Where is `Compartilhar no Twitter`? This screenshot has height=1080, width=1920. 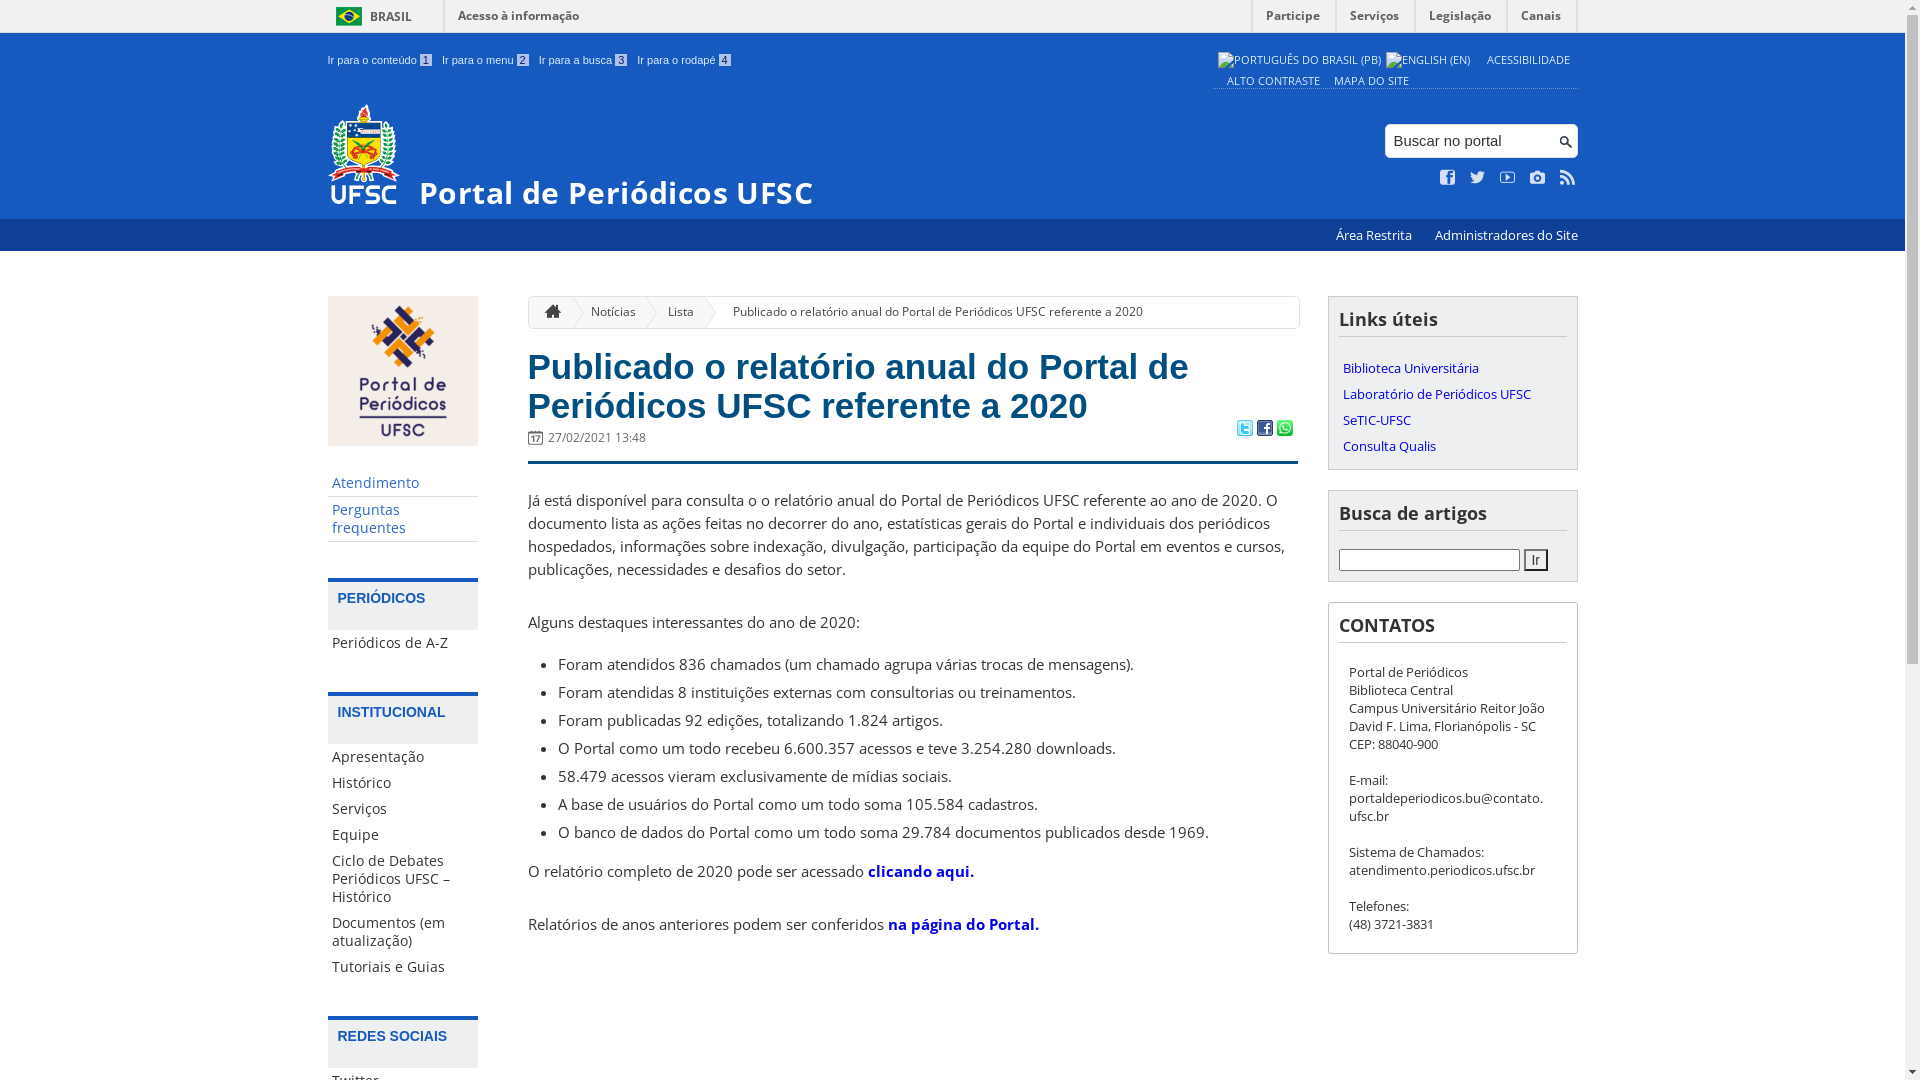
Compartilhar no Twitter is located at coordinates (1244, 430).